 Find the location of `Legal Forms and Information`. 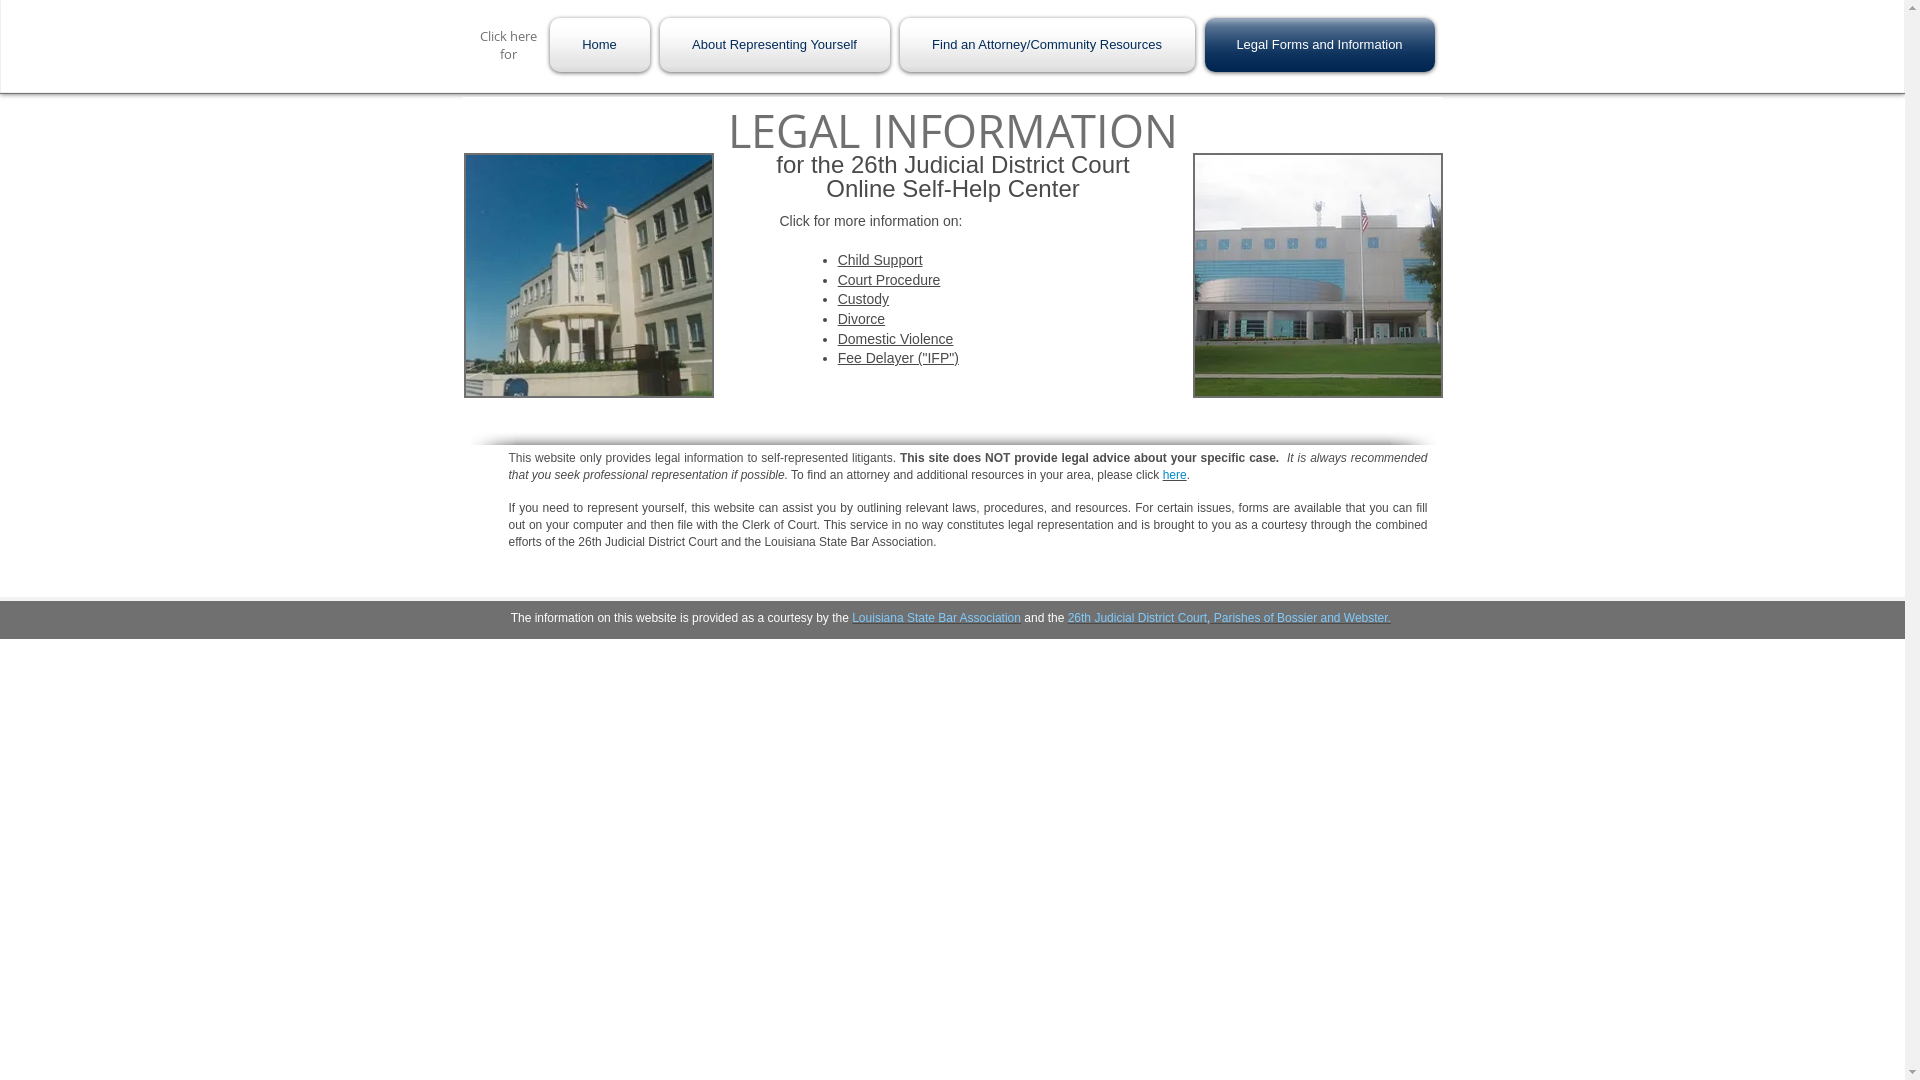

Legal Forms and Information is located at coordinates (1318, 45).